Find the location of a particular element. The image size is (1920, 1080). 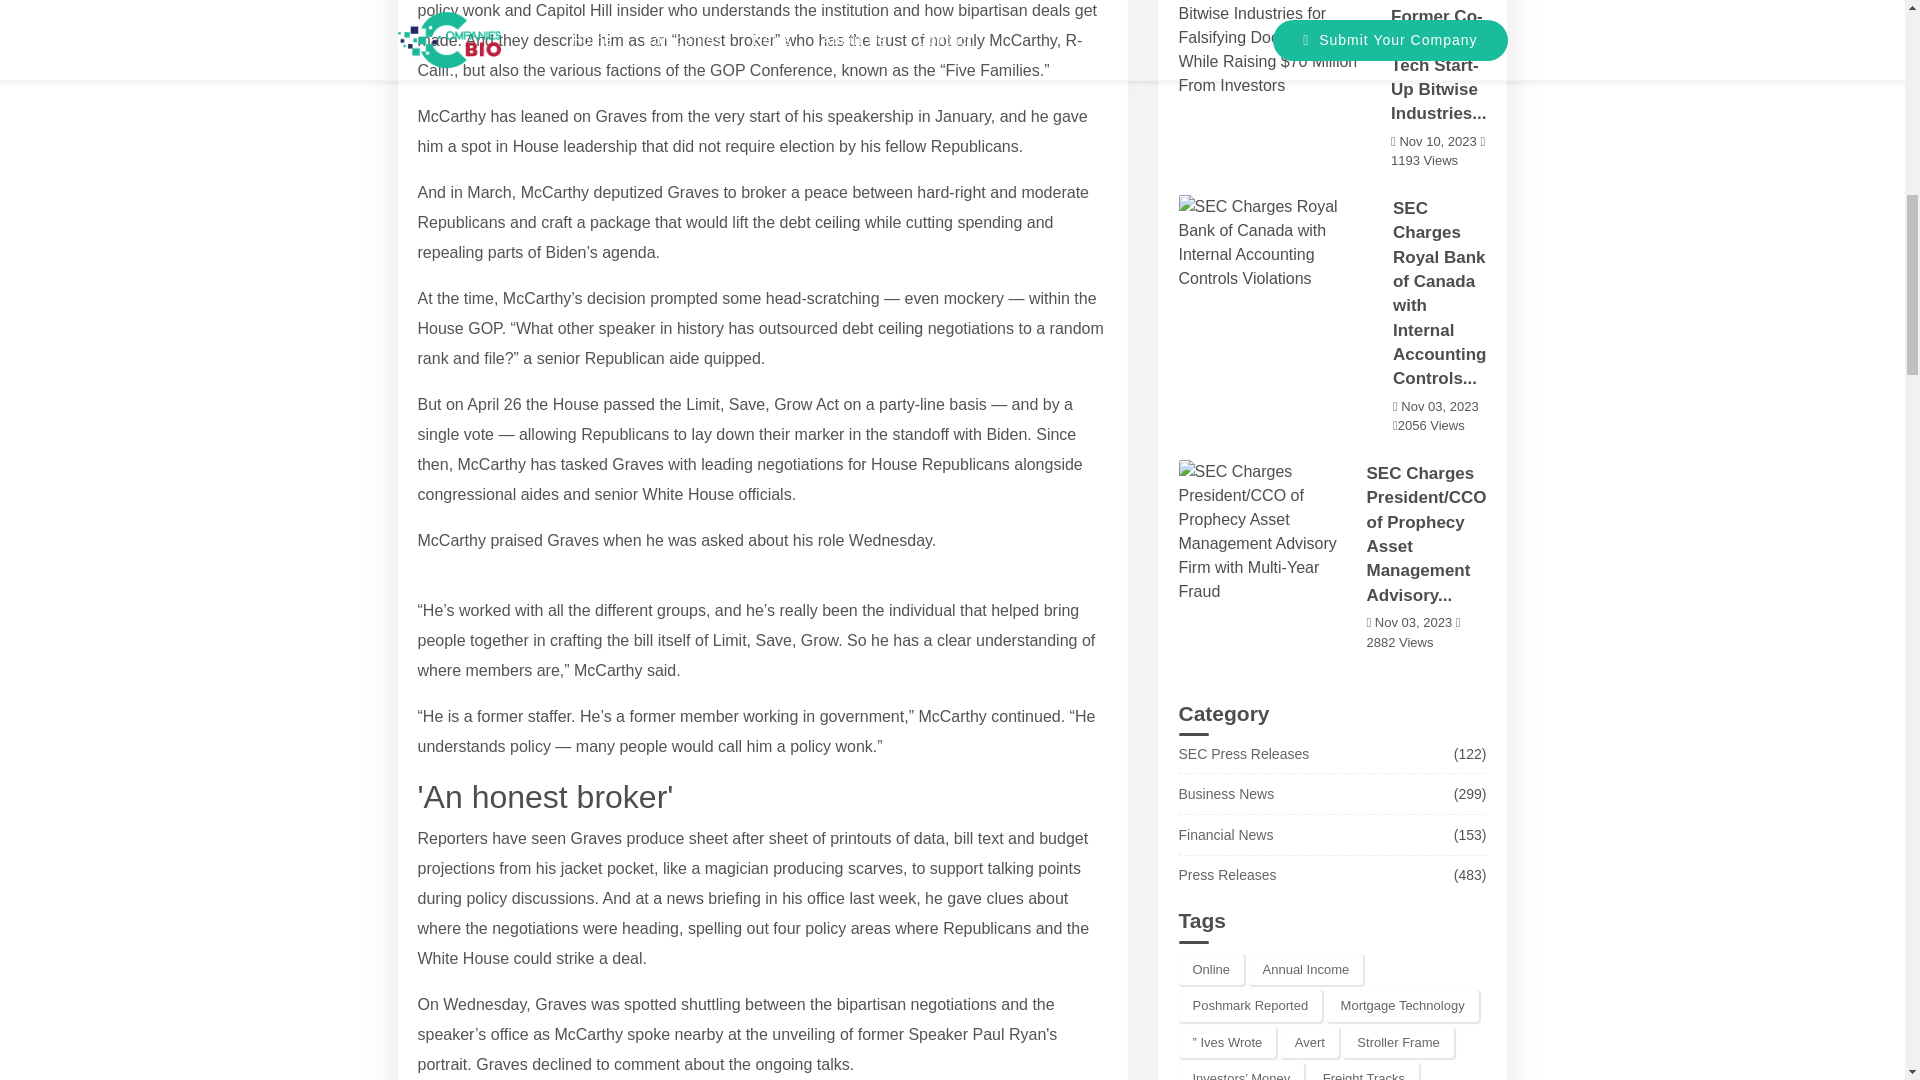

ceiling is located at coordinates (900, 328).